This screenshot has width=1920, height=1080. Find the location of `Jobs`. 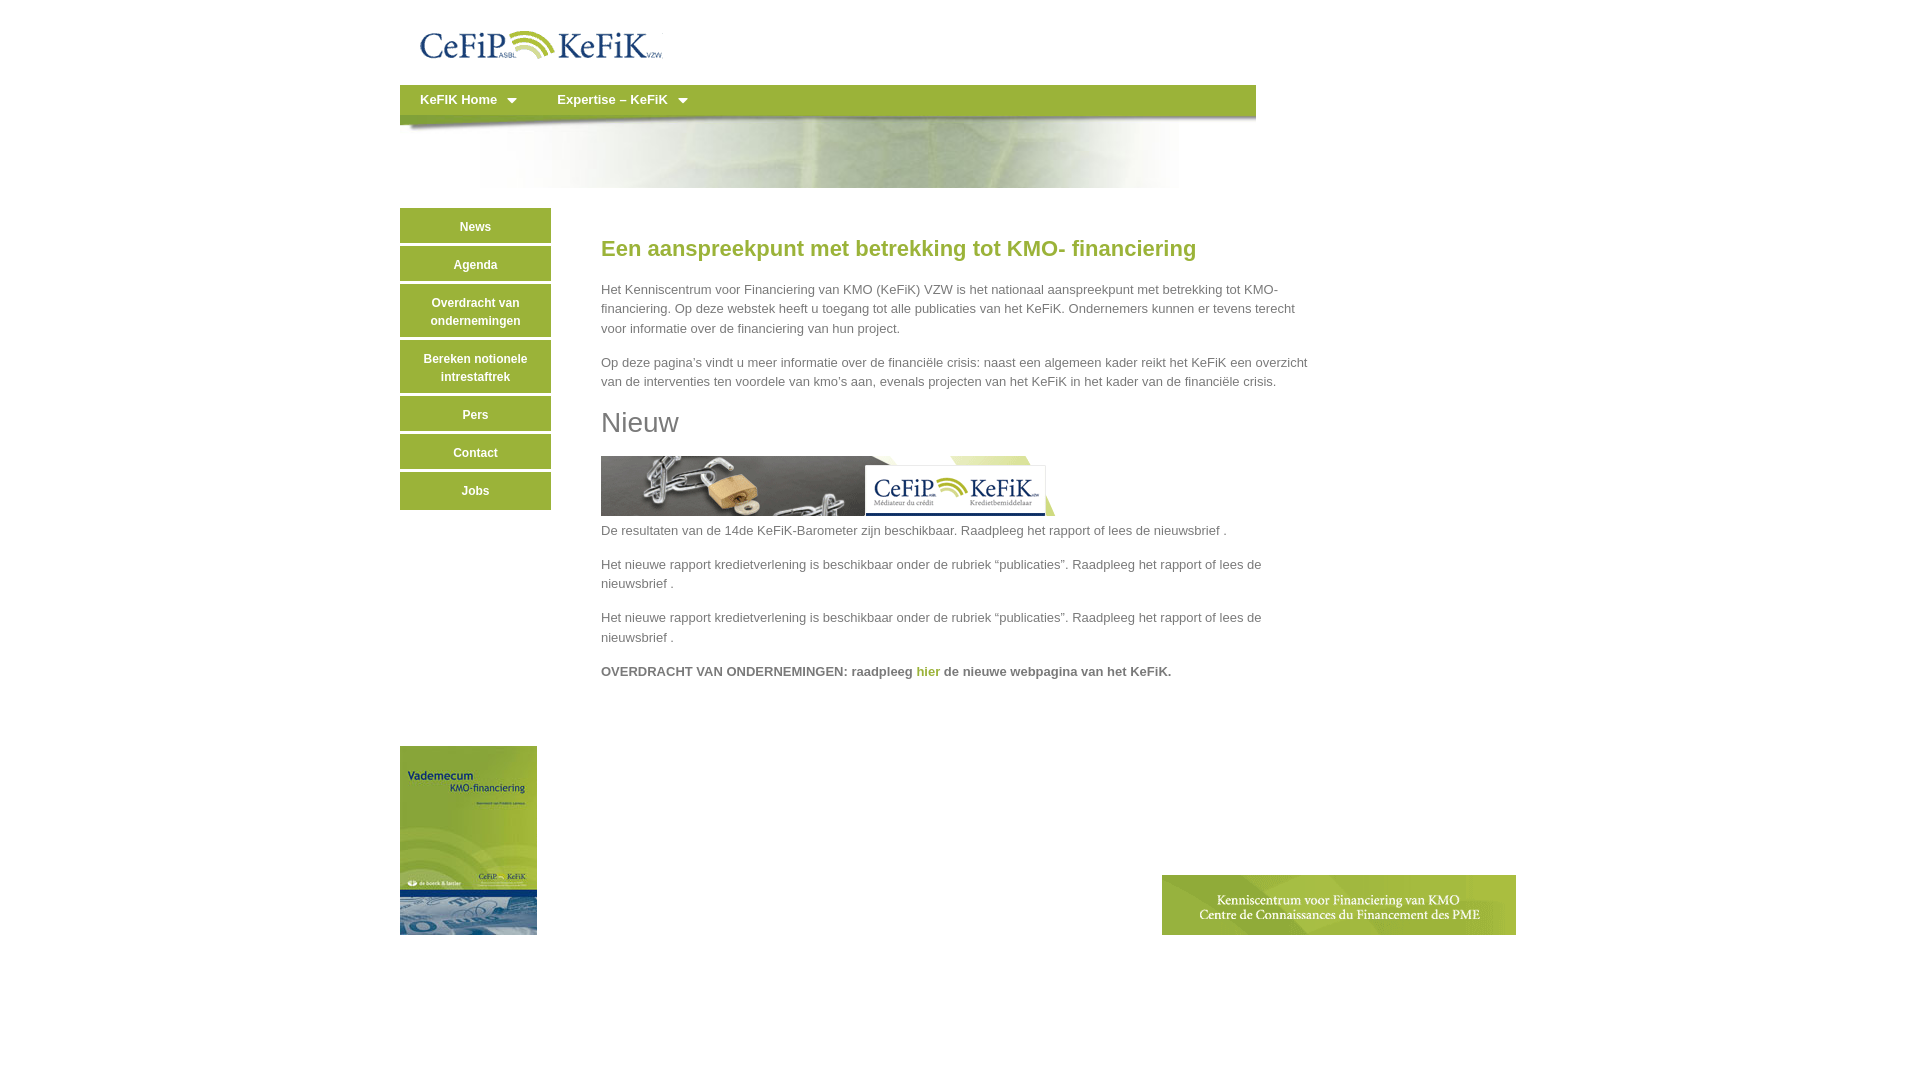

Jobs is located at coordinates (476, 491).